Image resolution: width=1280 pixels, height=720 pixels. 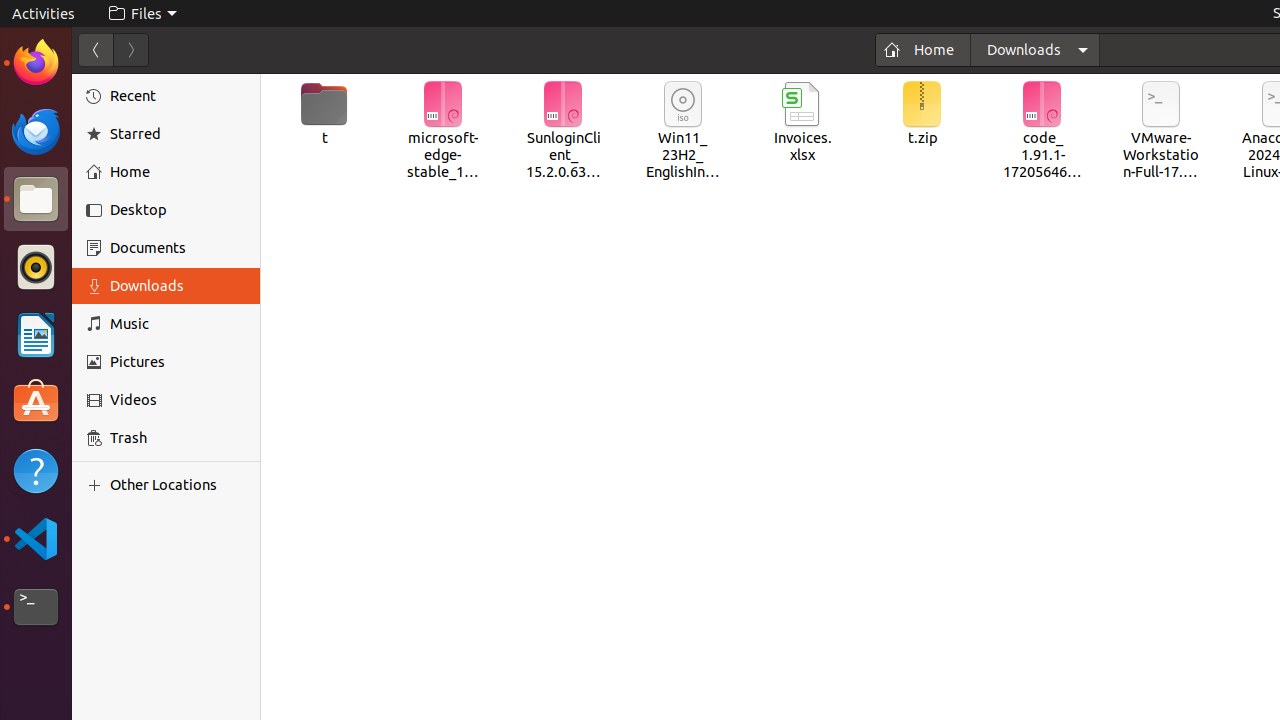 What do you see at coordinates (178, 400) in the screenshot?
I see `Videos` at bounding box center [178, 400].